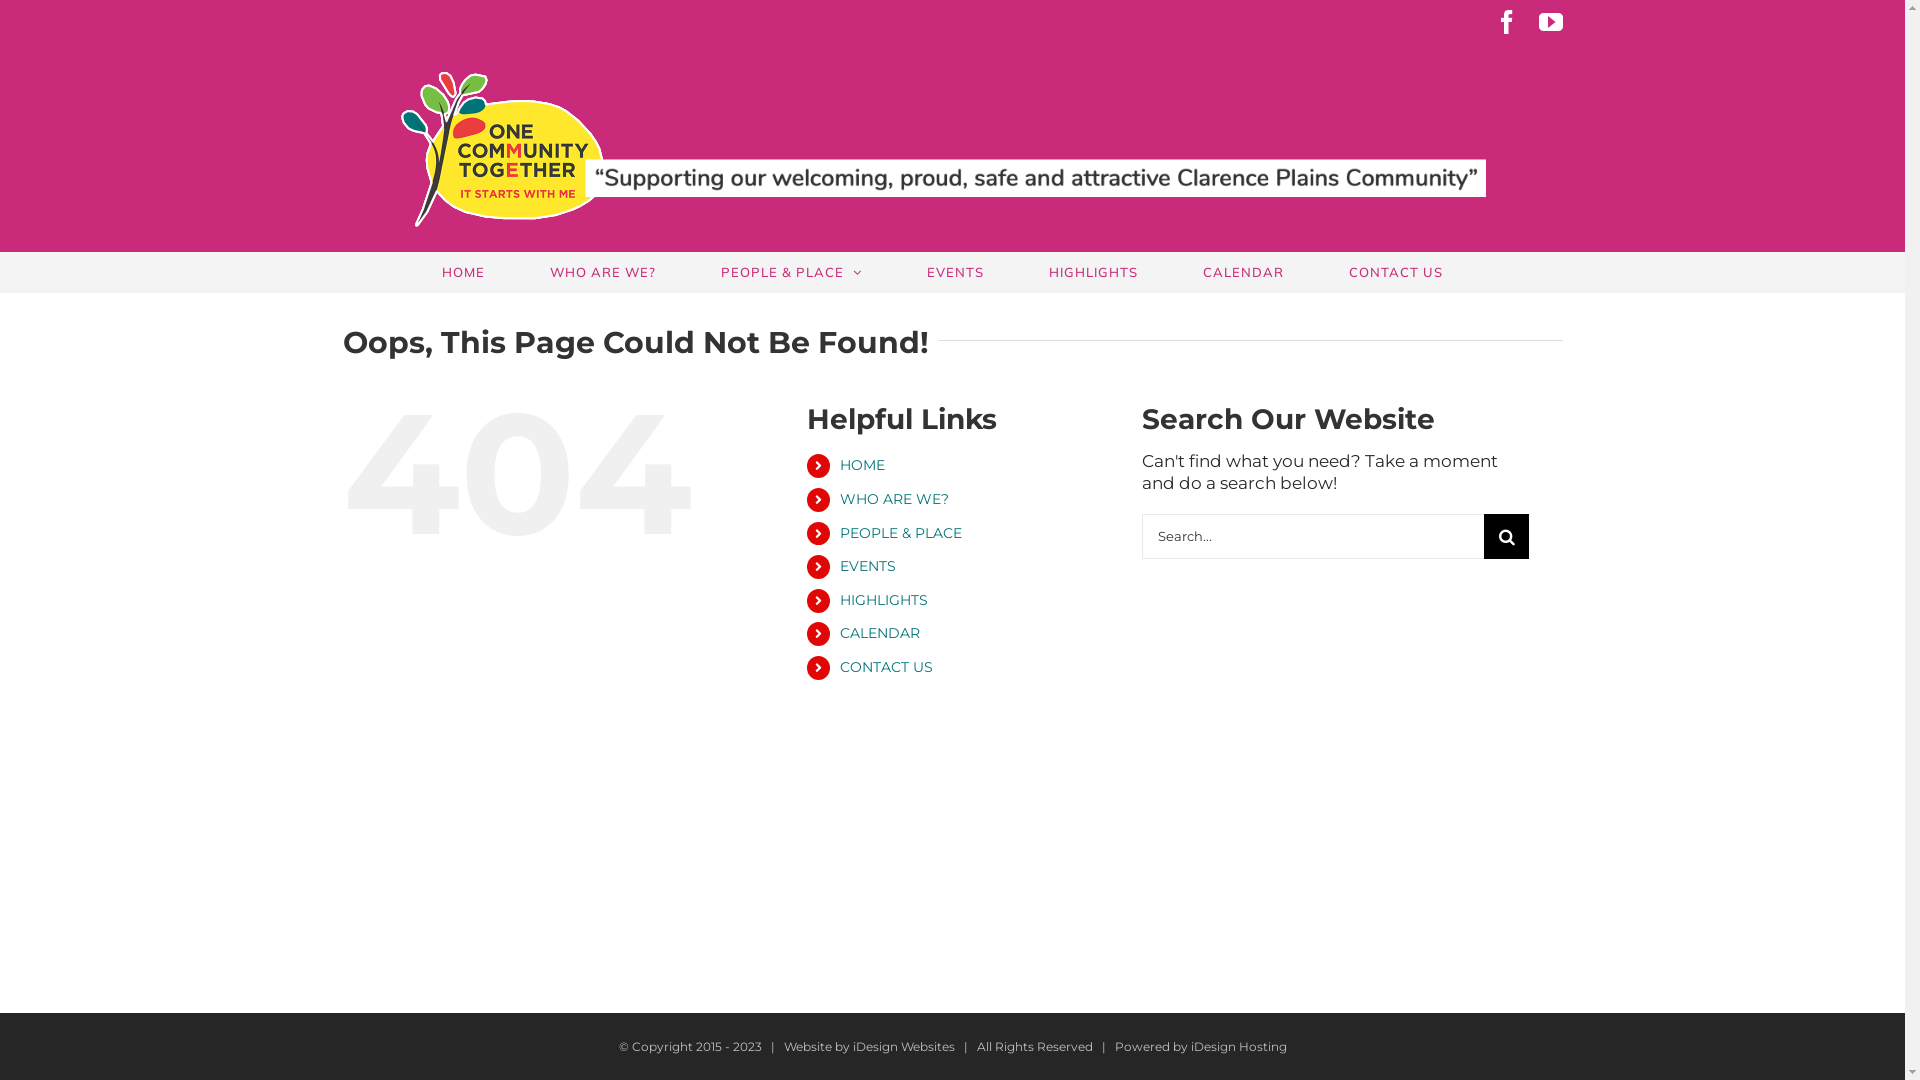  Describe the element at coordinates (903, 1046) in the screenshot. I see `iDesign Websites` at that location.